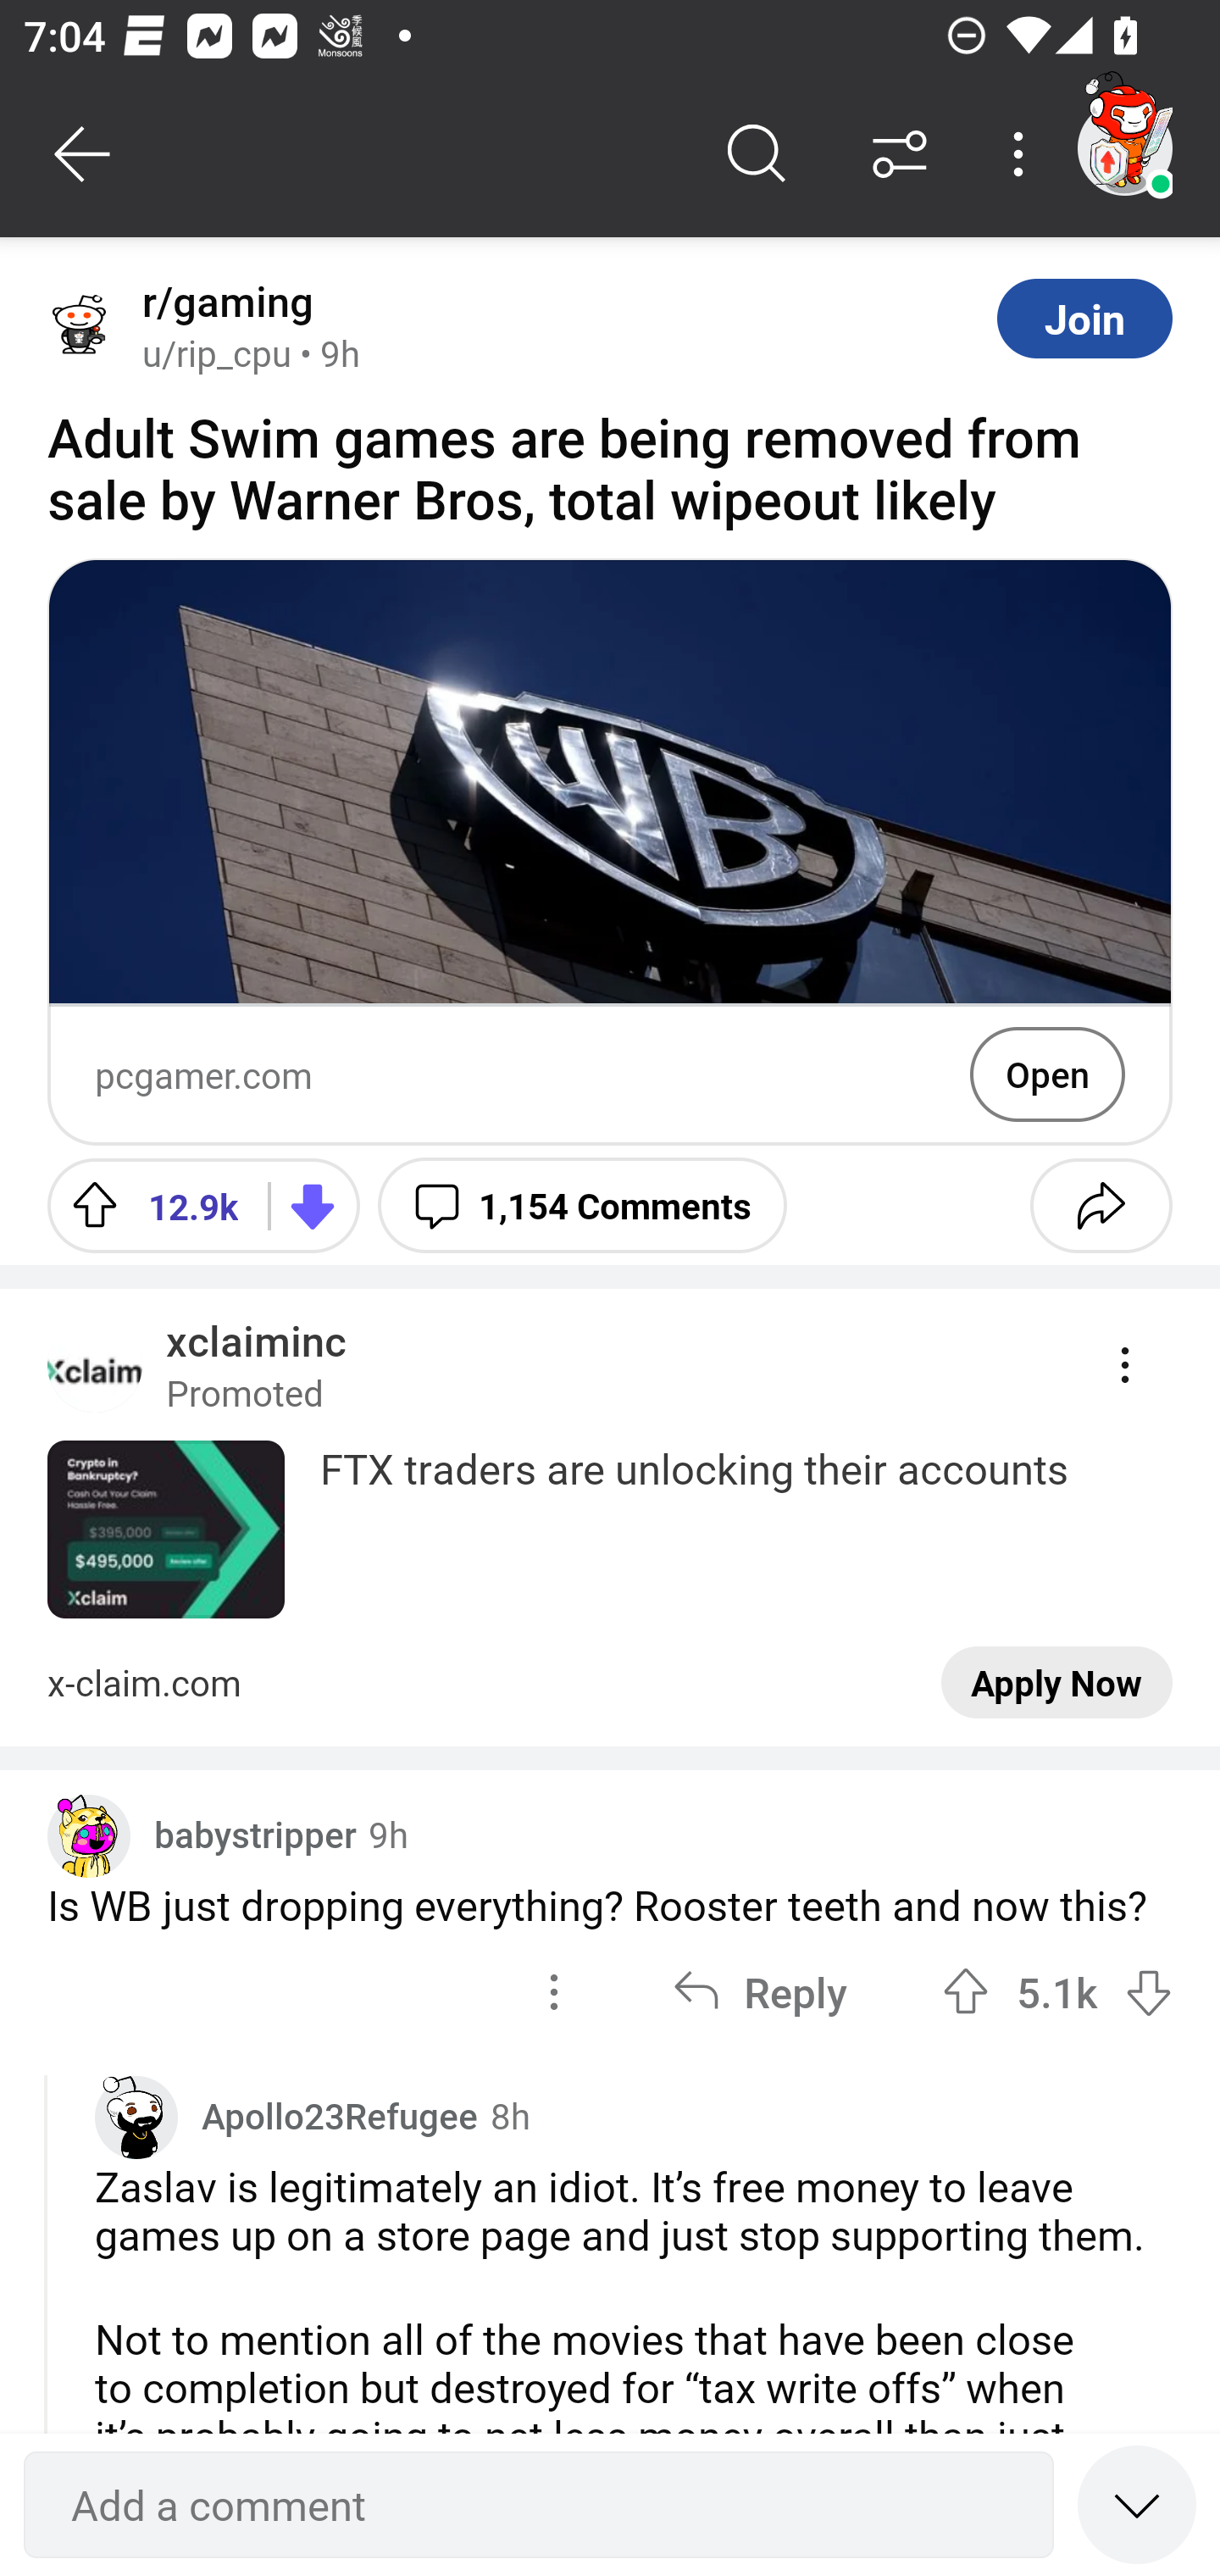 This screenshot has height=2576, width=1220. I want to click on Custom avatar, so click(89, 1836).